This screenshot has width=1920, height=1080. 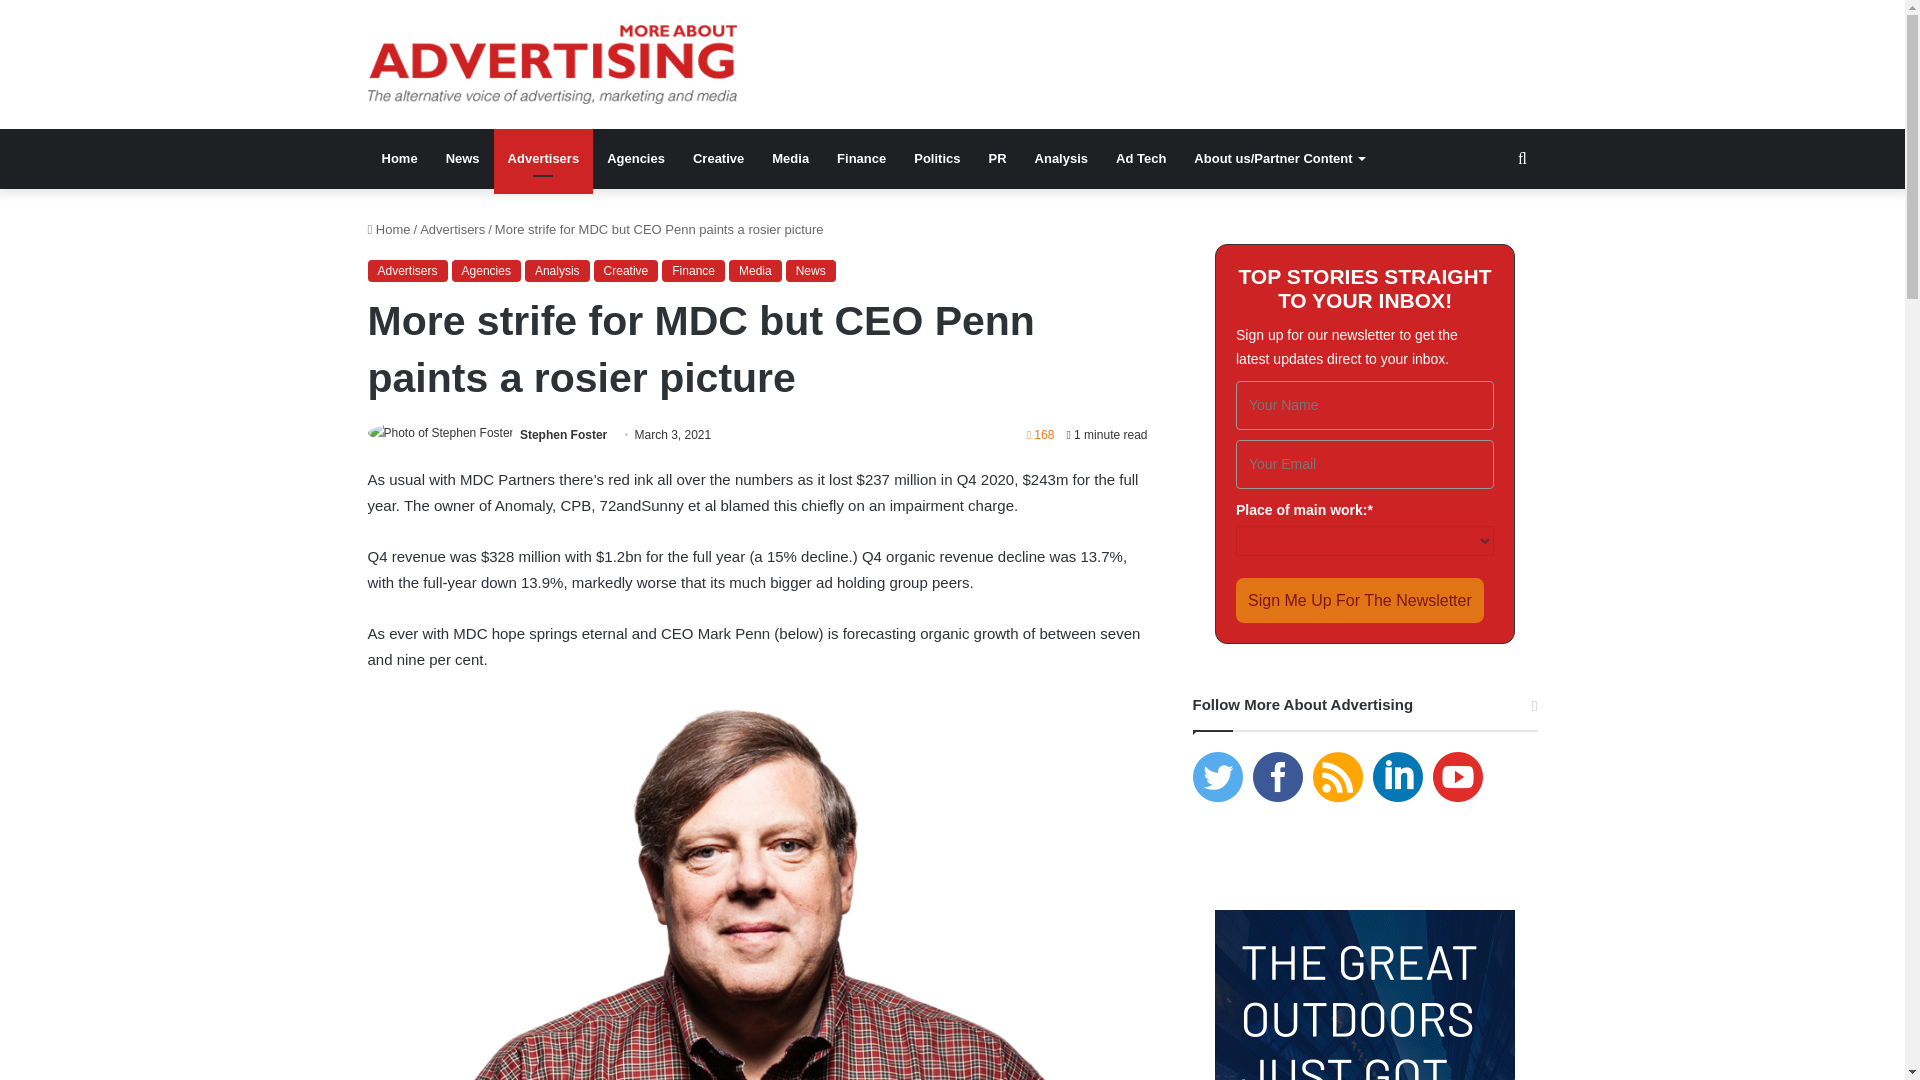 I want to click on PR, so click(x=996, y=158).